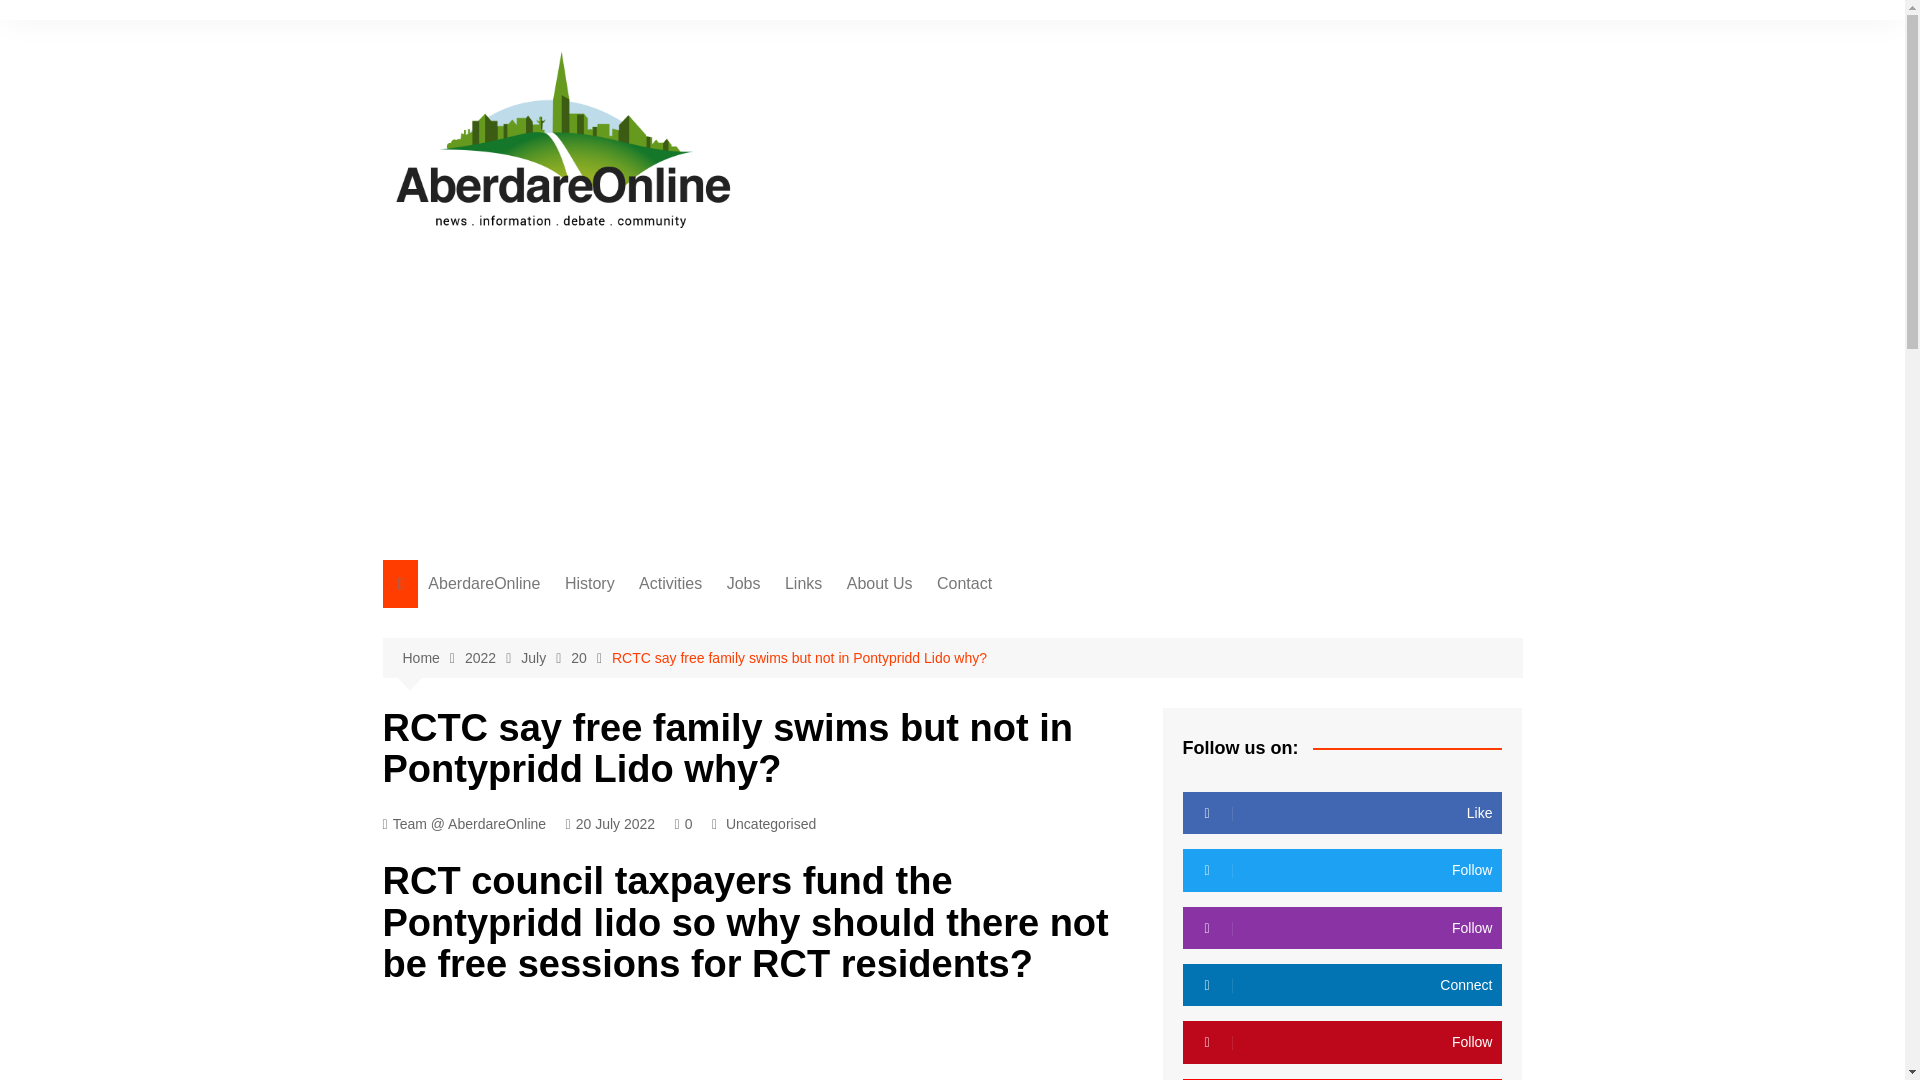  What do you see at coordinates (964, 584) in the screenshot?
I see `Contact` at bounding box center [964, 584].